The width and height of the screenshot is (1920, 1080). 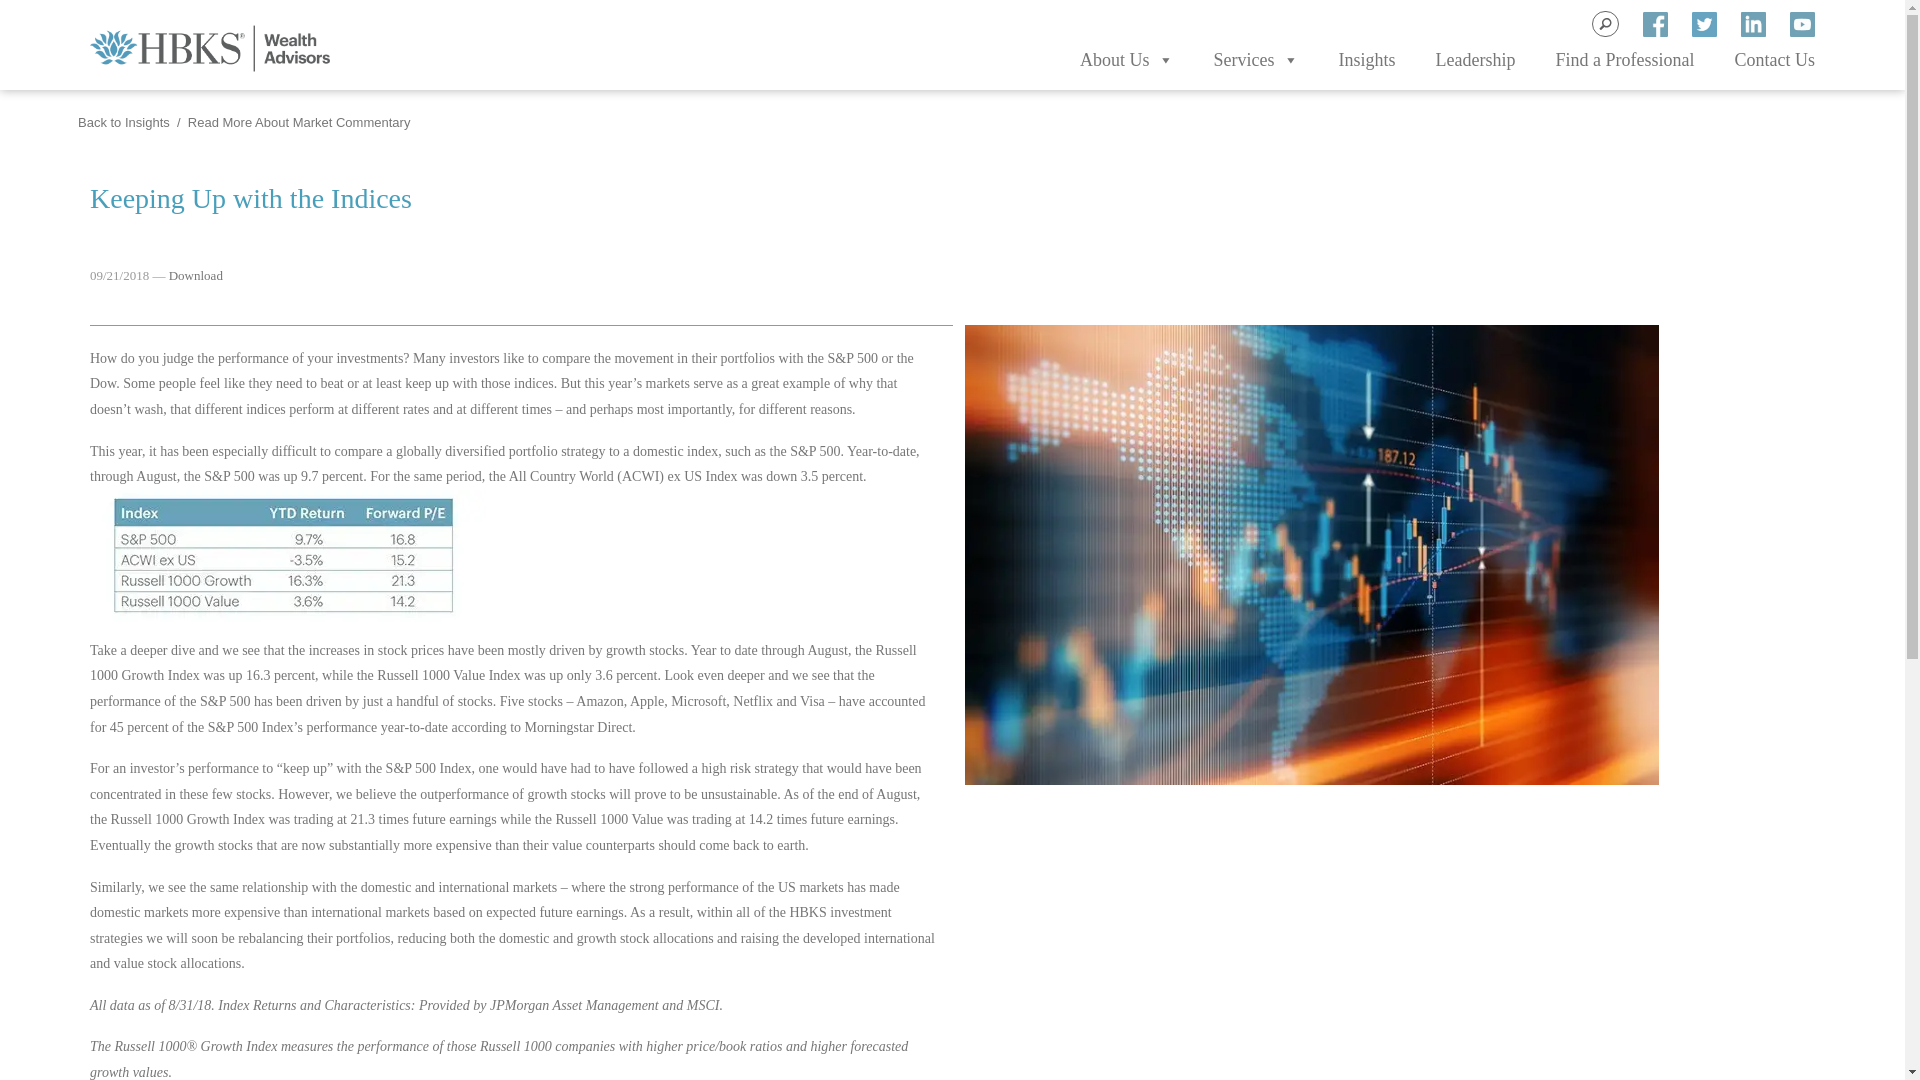 What do you see at coordinates (1625, 60) in the screenshot?
I see `Find a Professional` at bounding box center [1625, 60].